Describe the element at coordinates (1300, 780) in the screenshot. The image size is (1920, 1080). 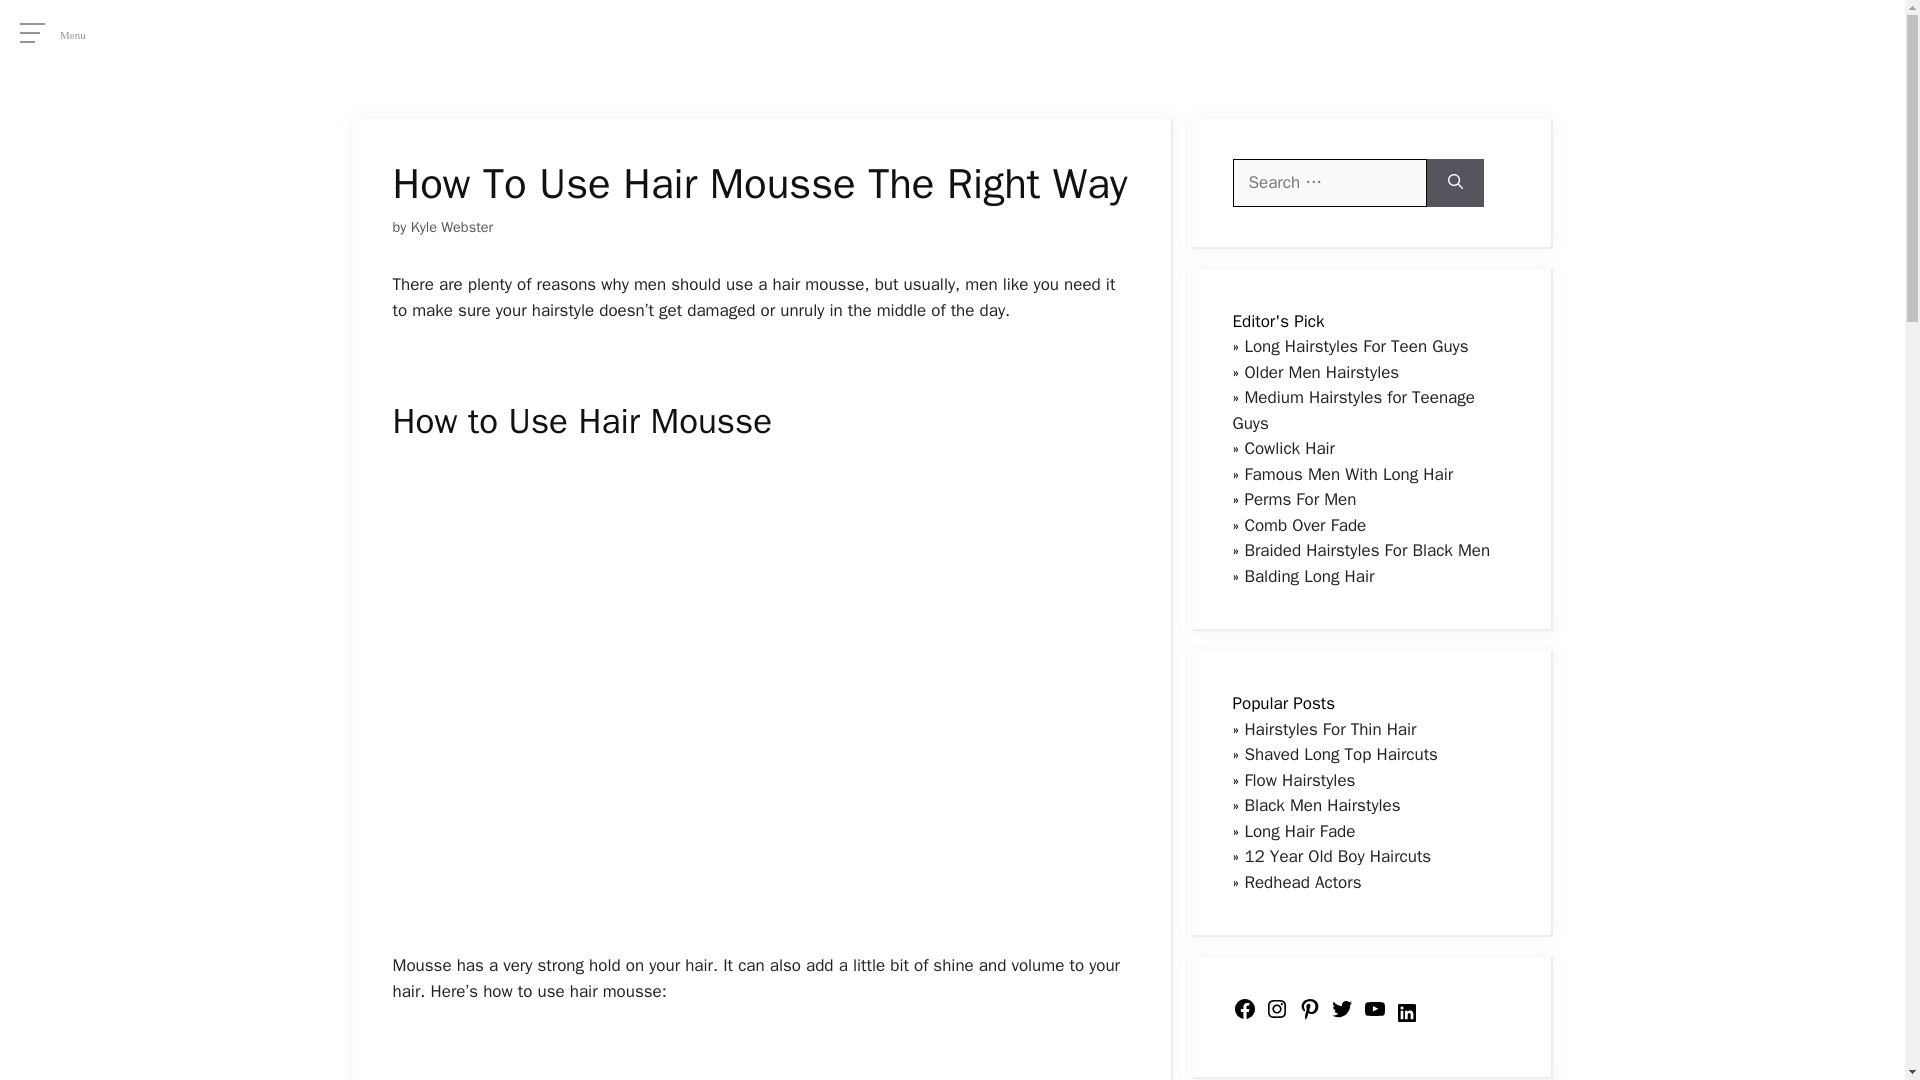
I see `Flow Hairstyles` at that location.